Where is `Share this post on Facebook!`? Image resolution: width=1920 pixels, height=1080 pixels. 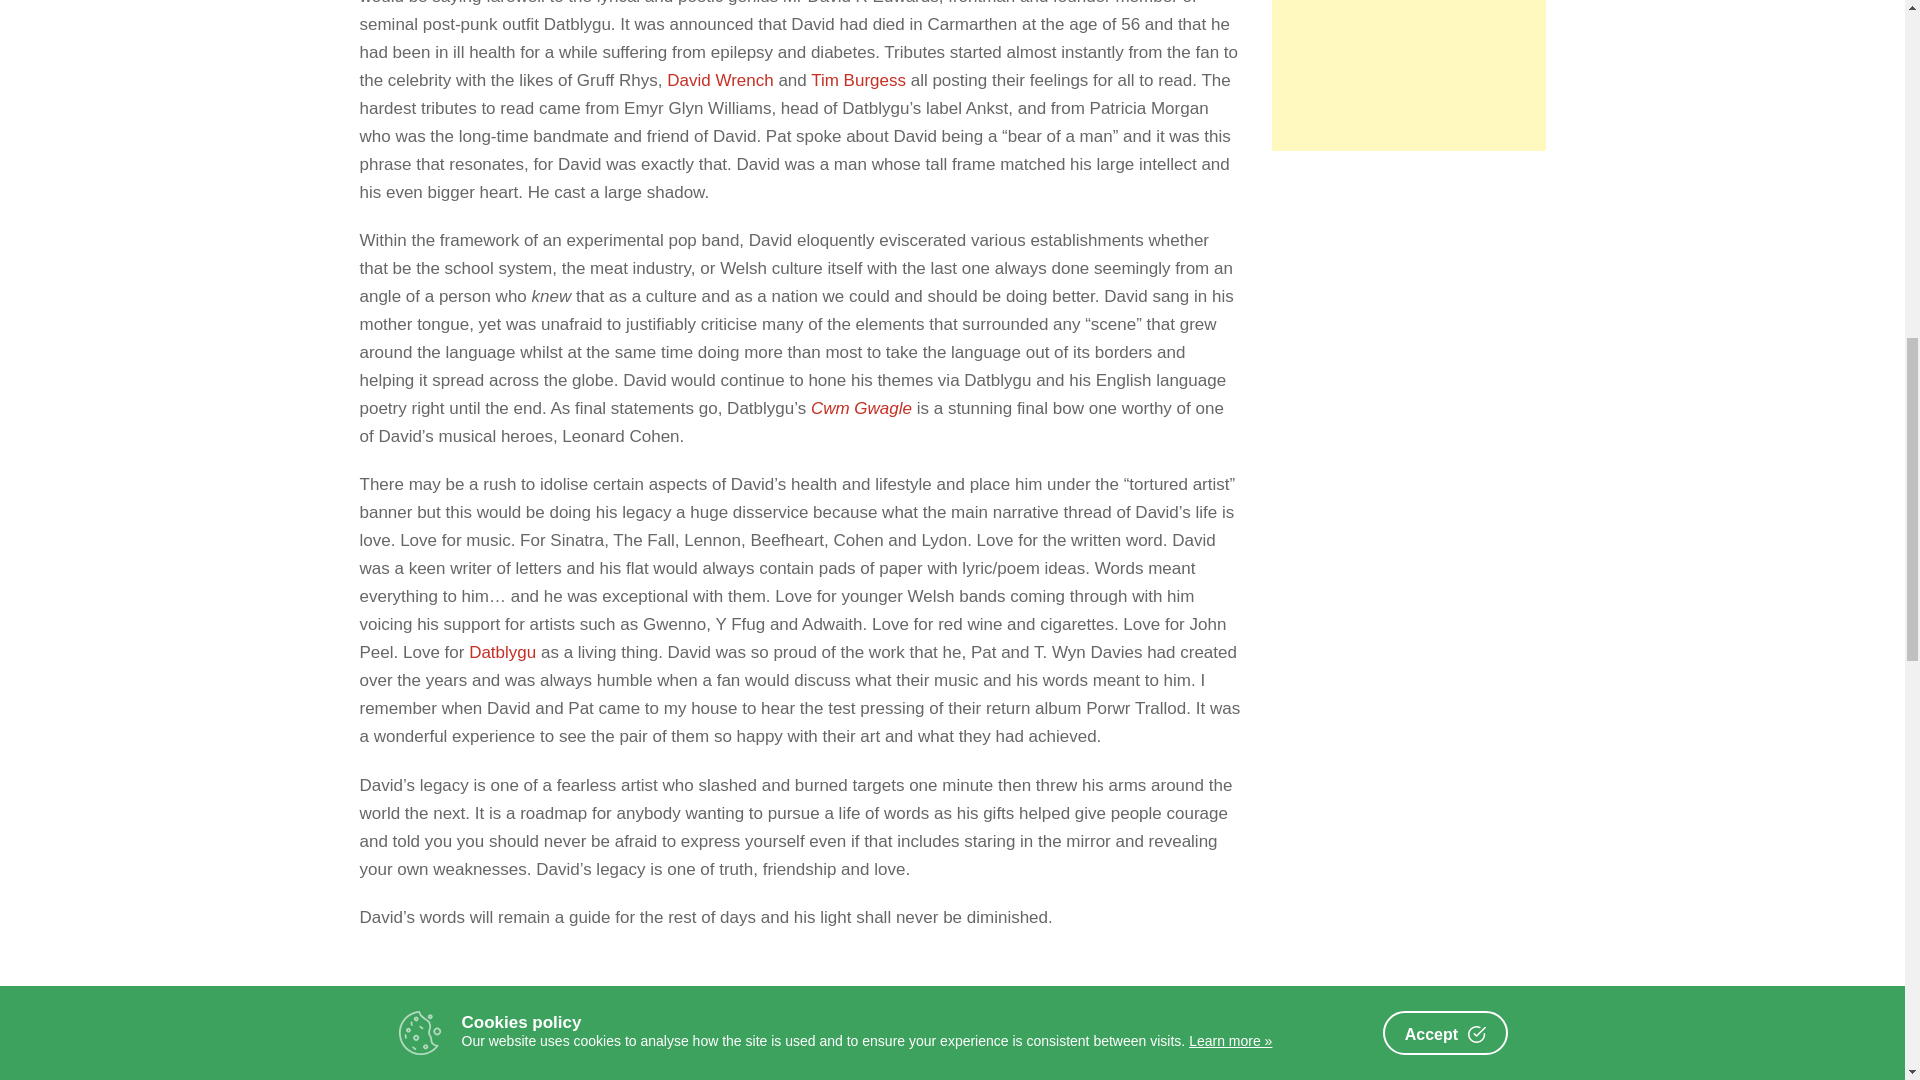 Share this post on Facebook! is located at coordinates (524, 1064).